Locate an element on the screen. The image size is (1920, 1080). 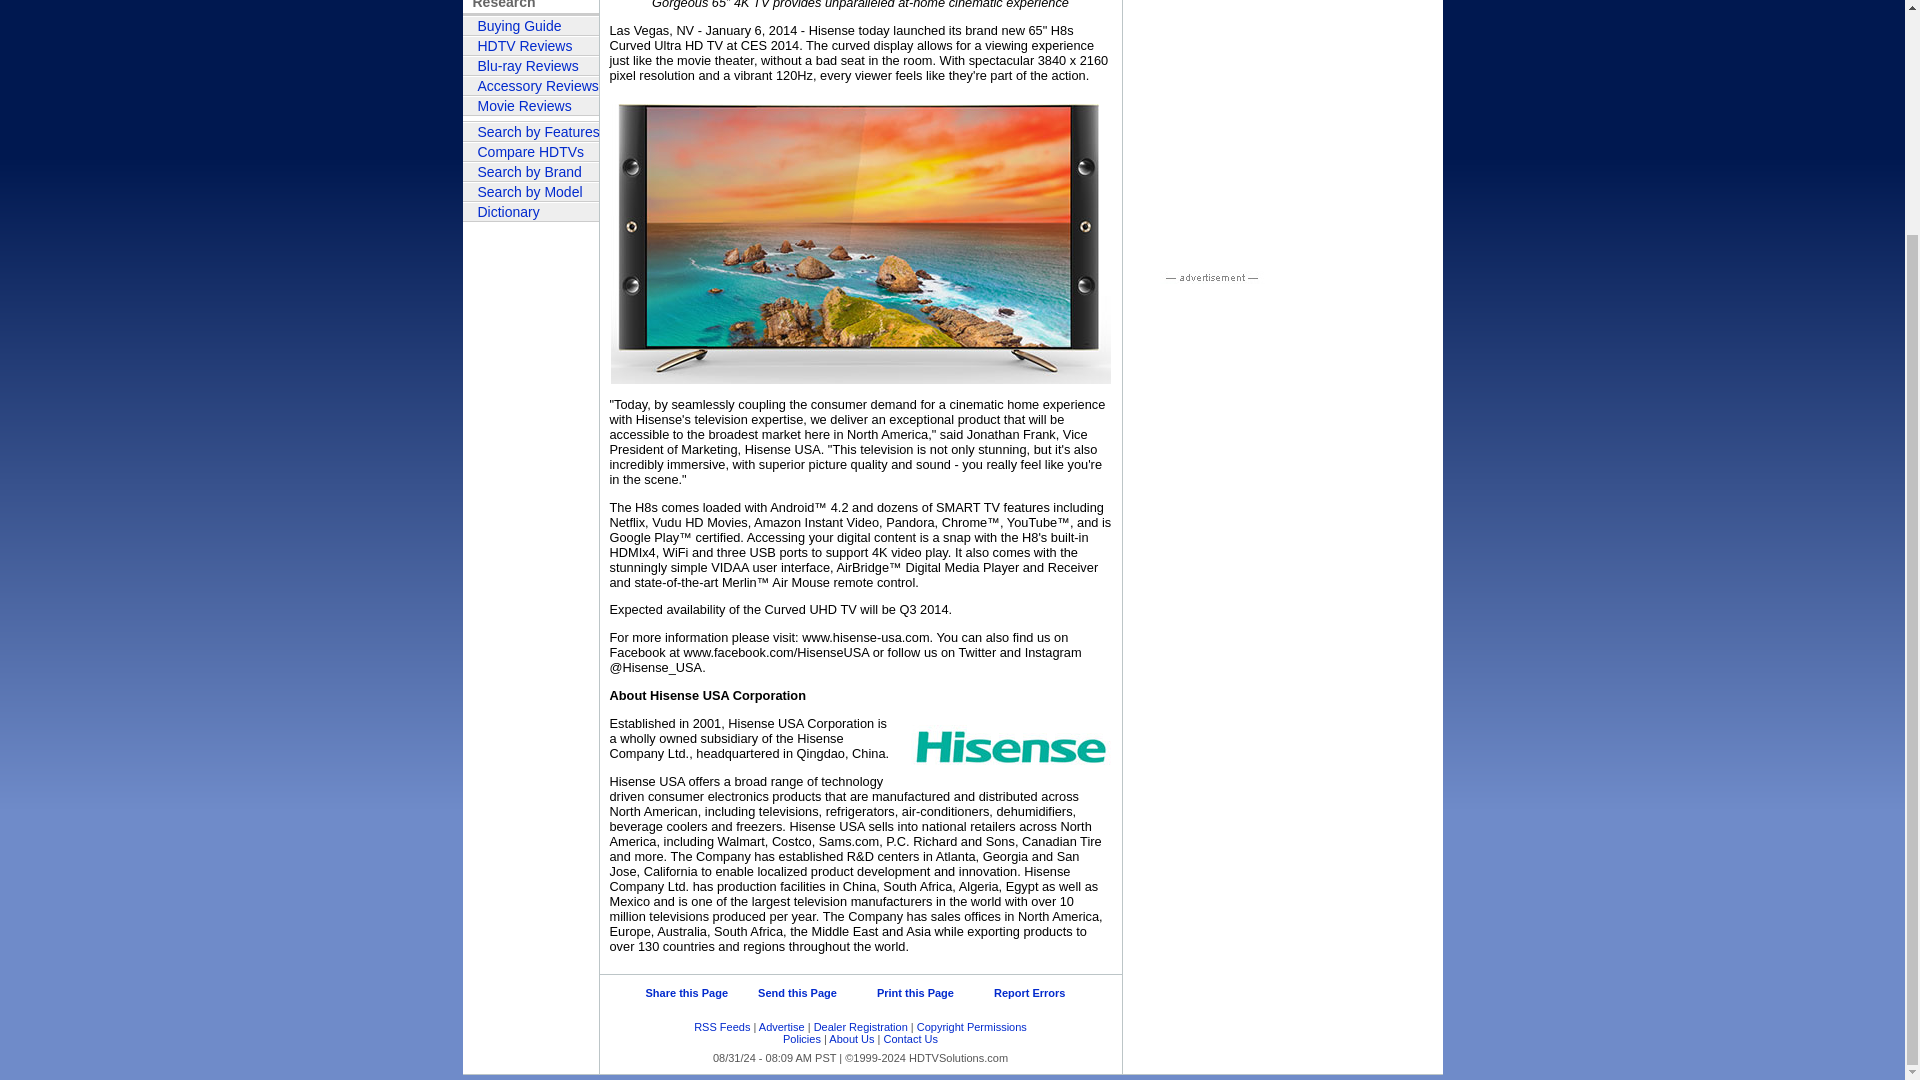
Movie Reviews is located at coordinates (530, 106).